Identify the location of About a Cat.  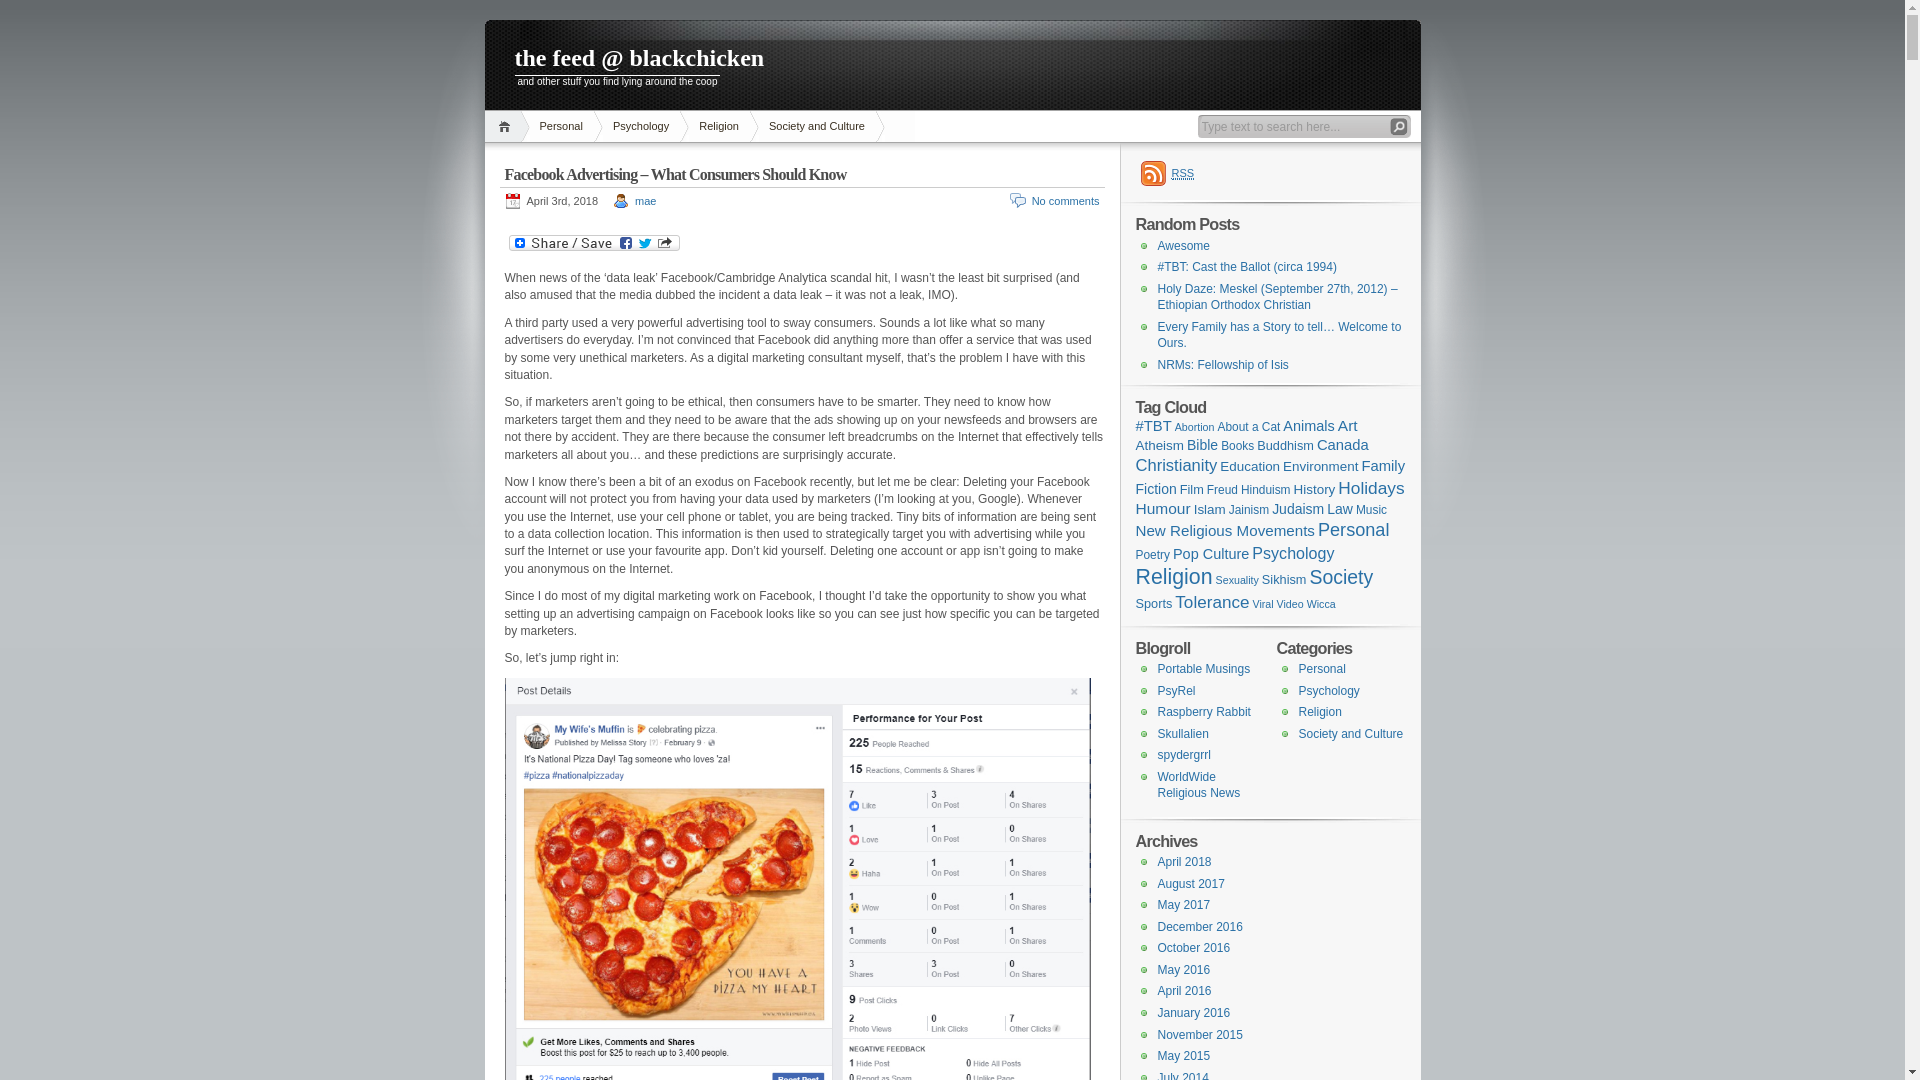
(1248, 427).